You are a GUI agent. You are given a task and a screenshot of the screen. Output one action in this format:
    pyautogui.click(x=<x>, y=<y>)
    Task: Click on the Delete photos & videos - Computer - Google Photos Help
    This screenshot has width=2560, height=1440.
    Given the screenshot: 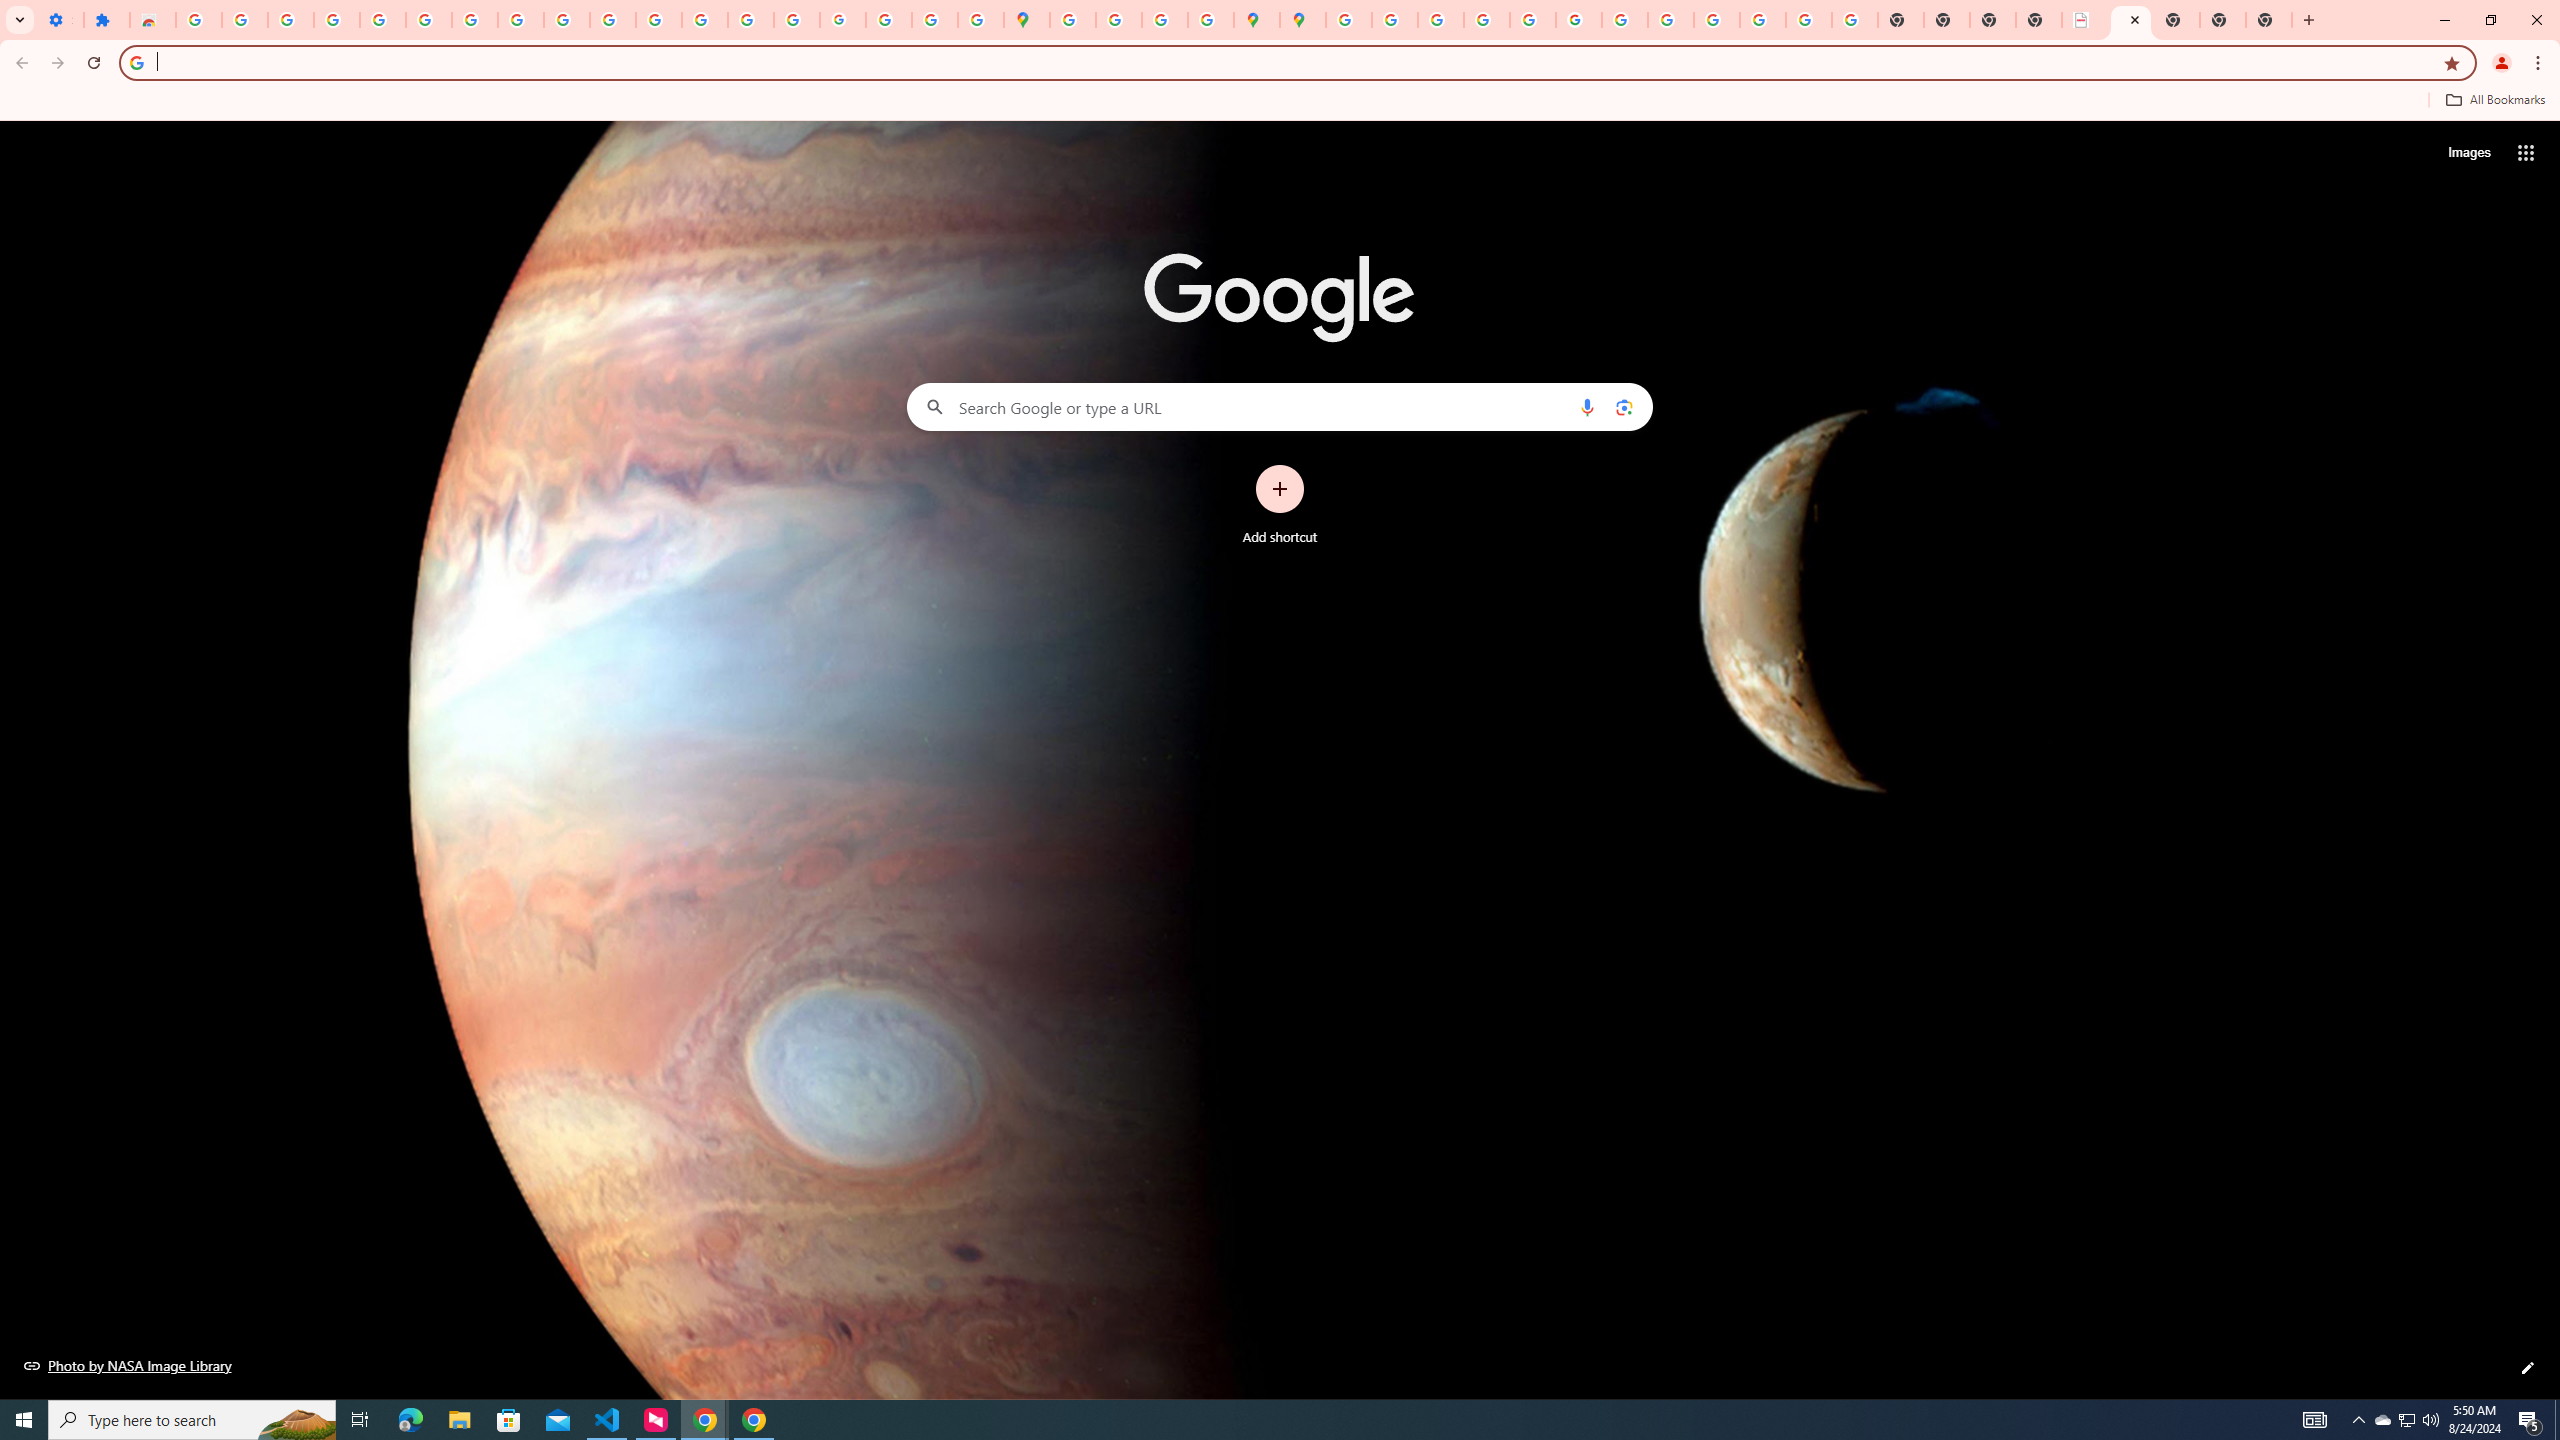 What is the action you would take?
    pyautogui.click(x=290, y=20)
    